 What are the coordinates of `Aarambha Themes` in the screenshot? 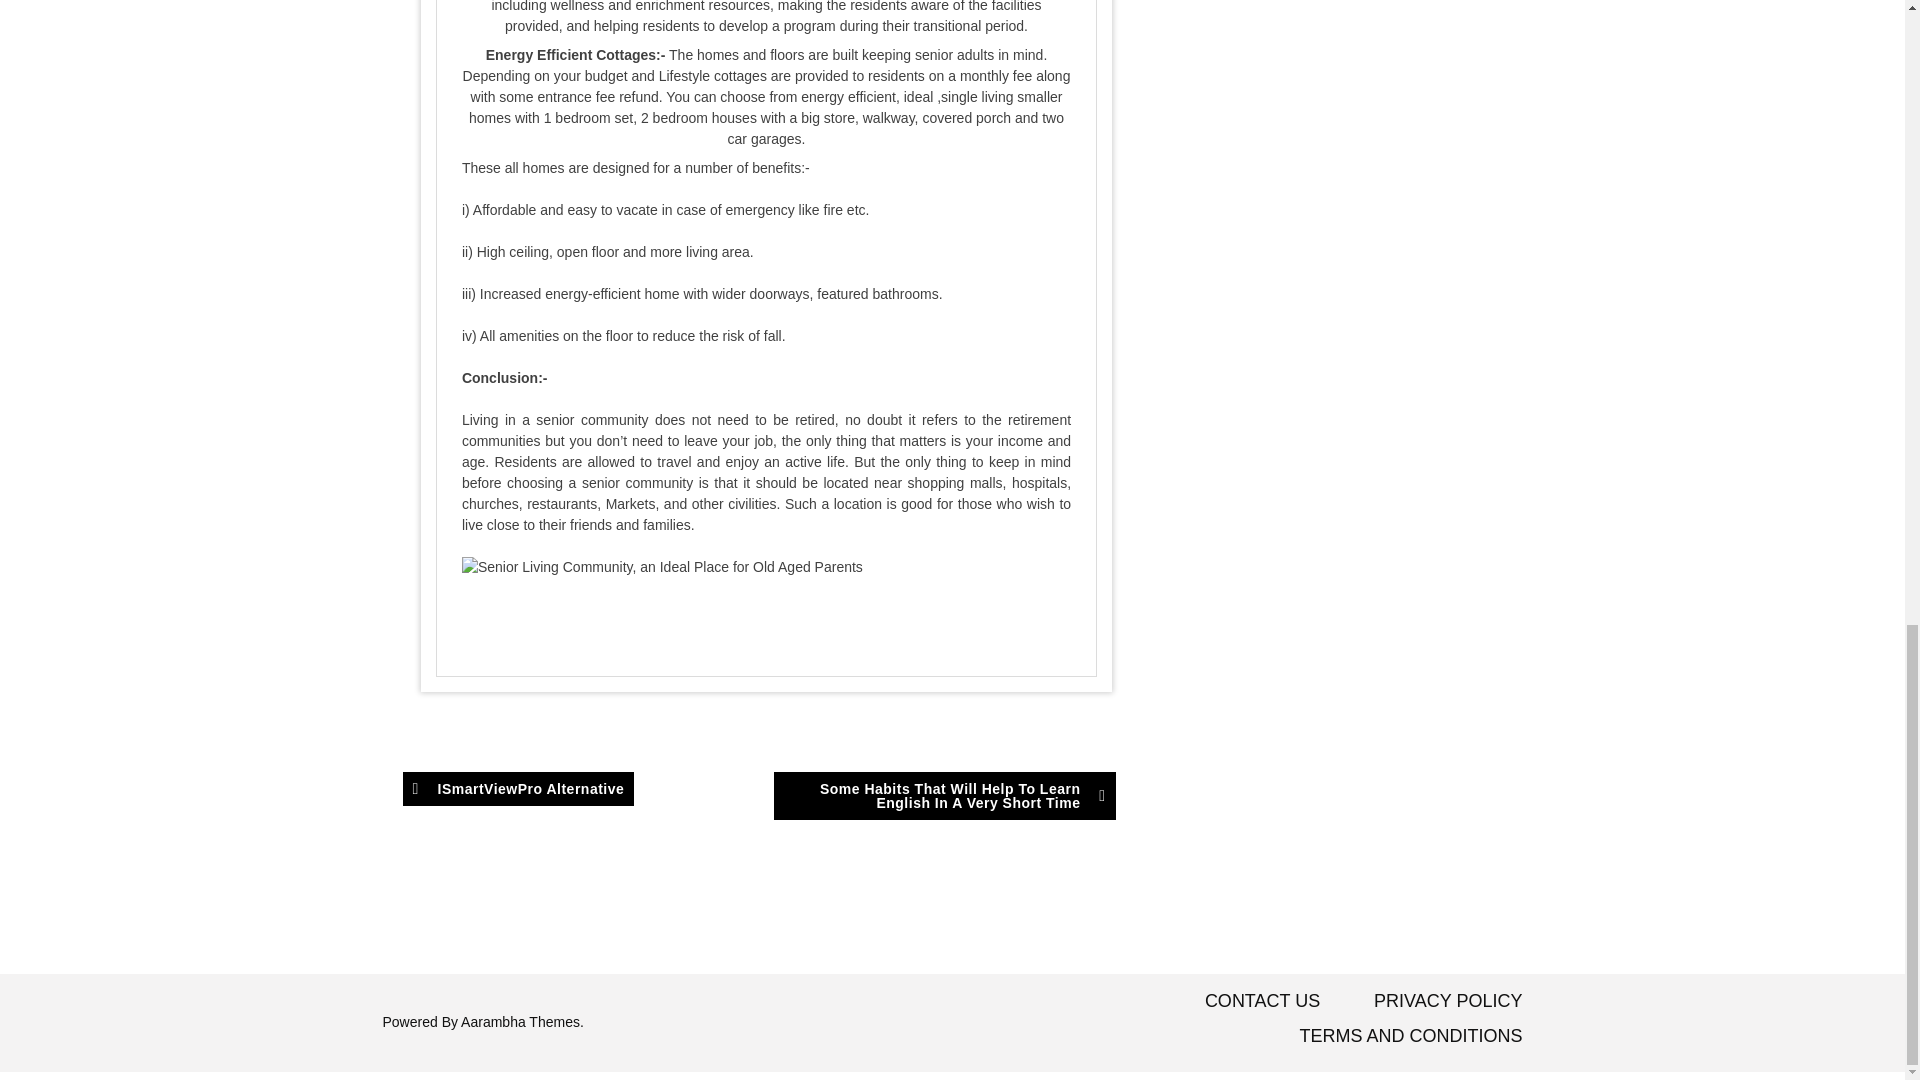 It's located at (520, 1022).